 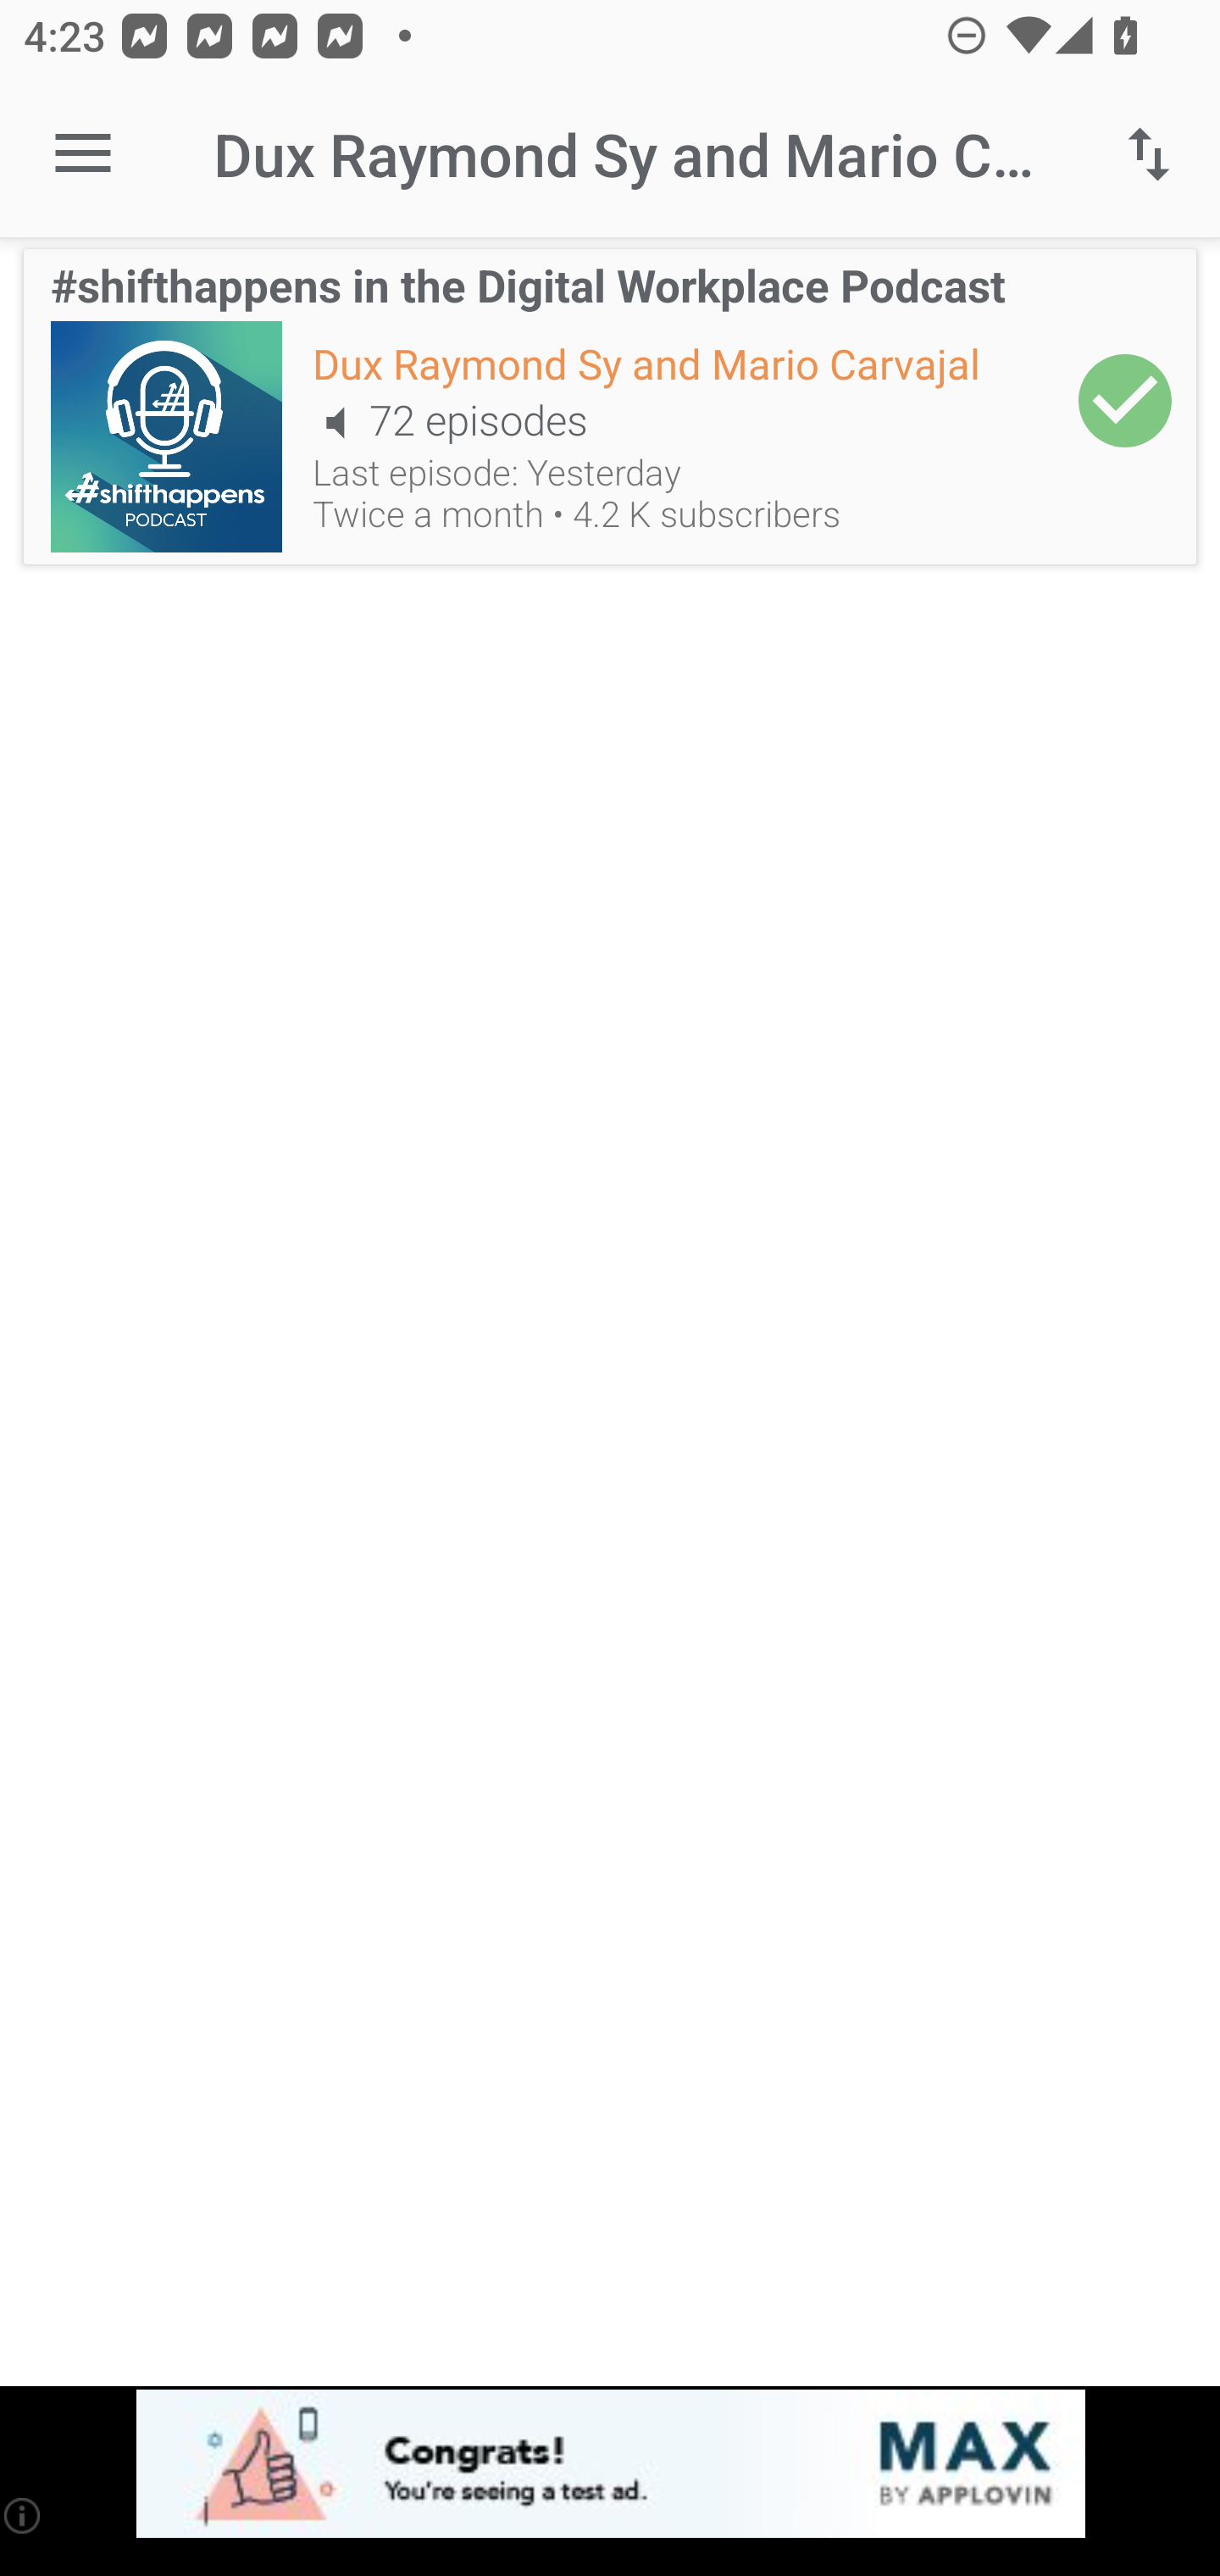 What do you see at coordinates (610, 2465) in the screenshot?
I see `app-monetization` at bounding box center [610, 2465].